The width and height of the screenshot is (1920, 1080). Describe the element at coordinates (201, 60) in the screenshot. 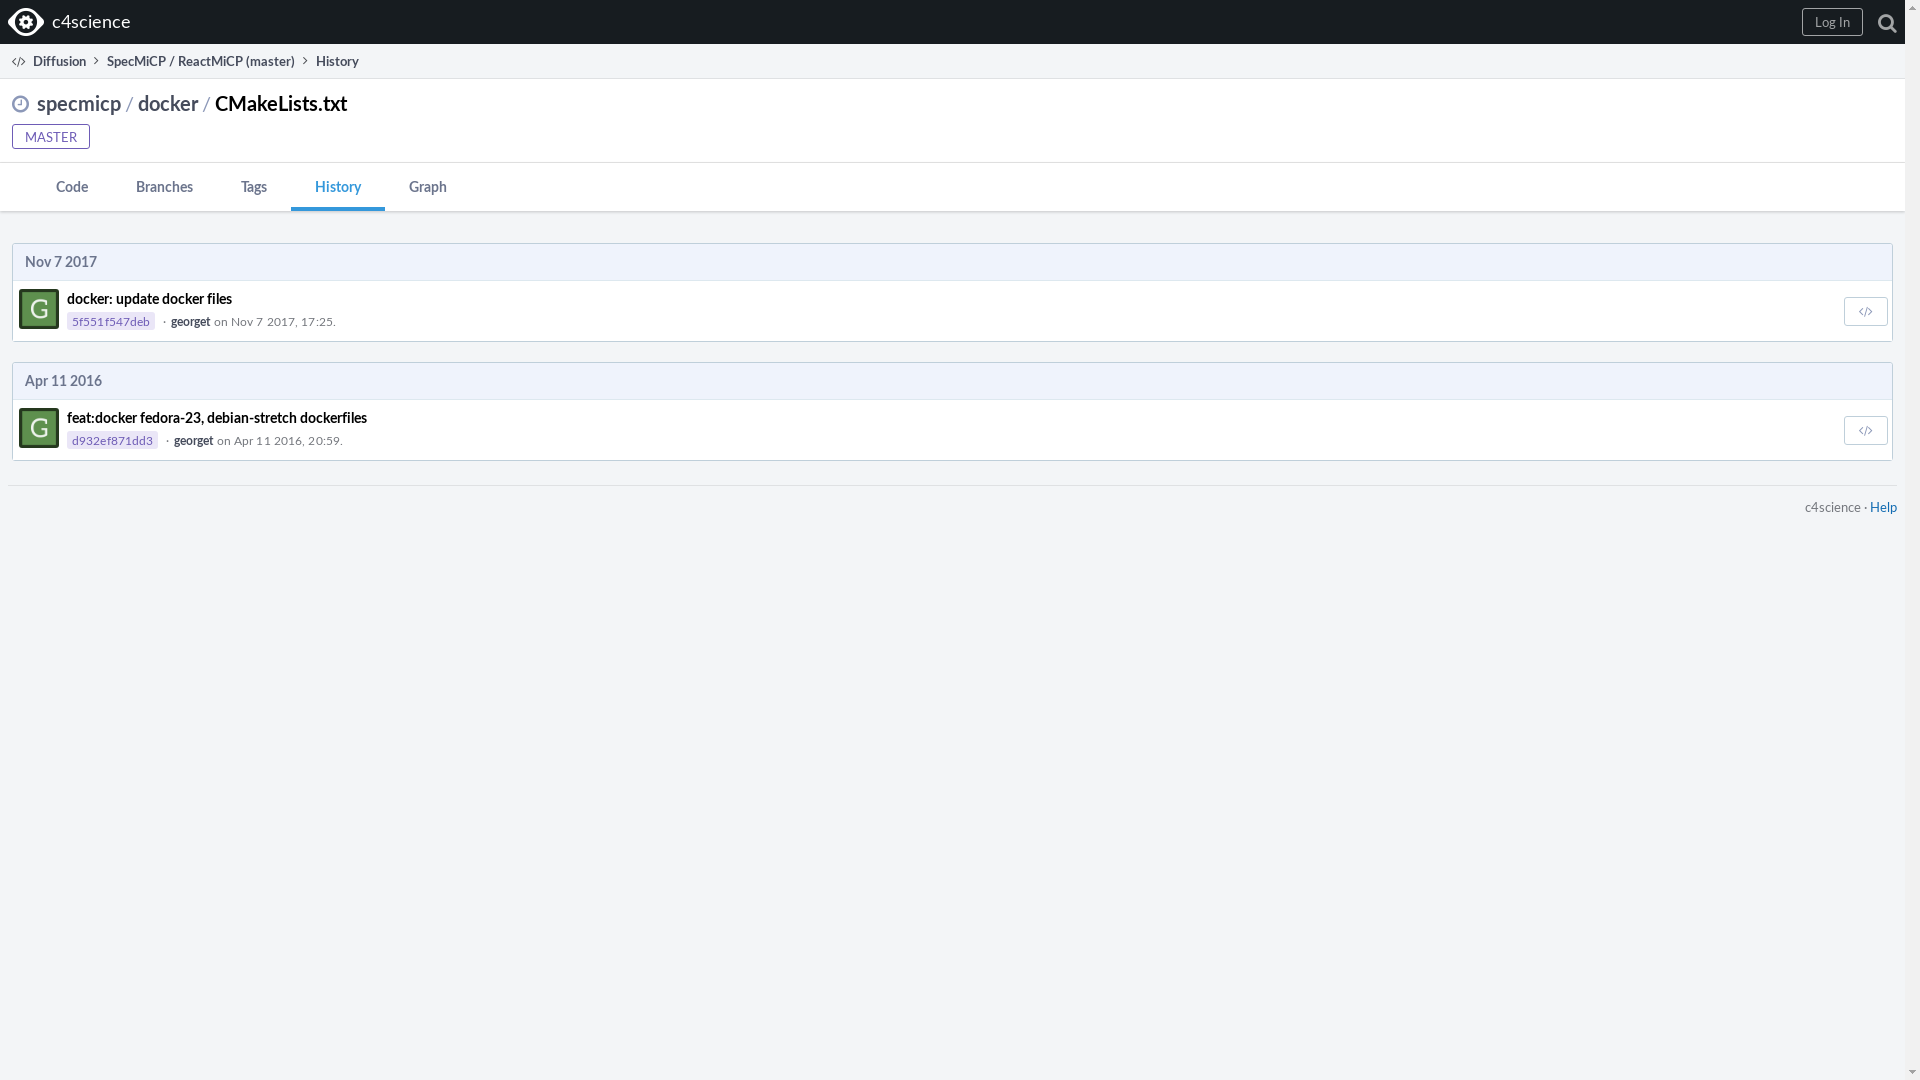

I see `SpecMiCP / ReactMiCP (master)` at that location.